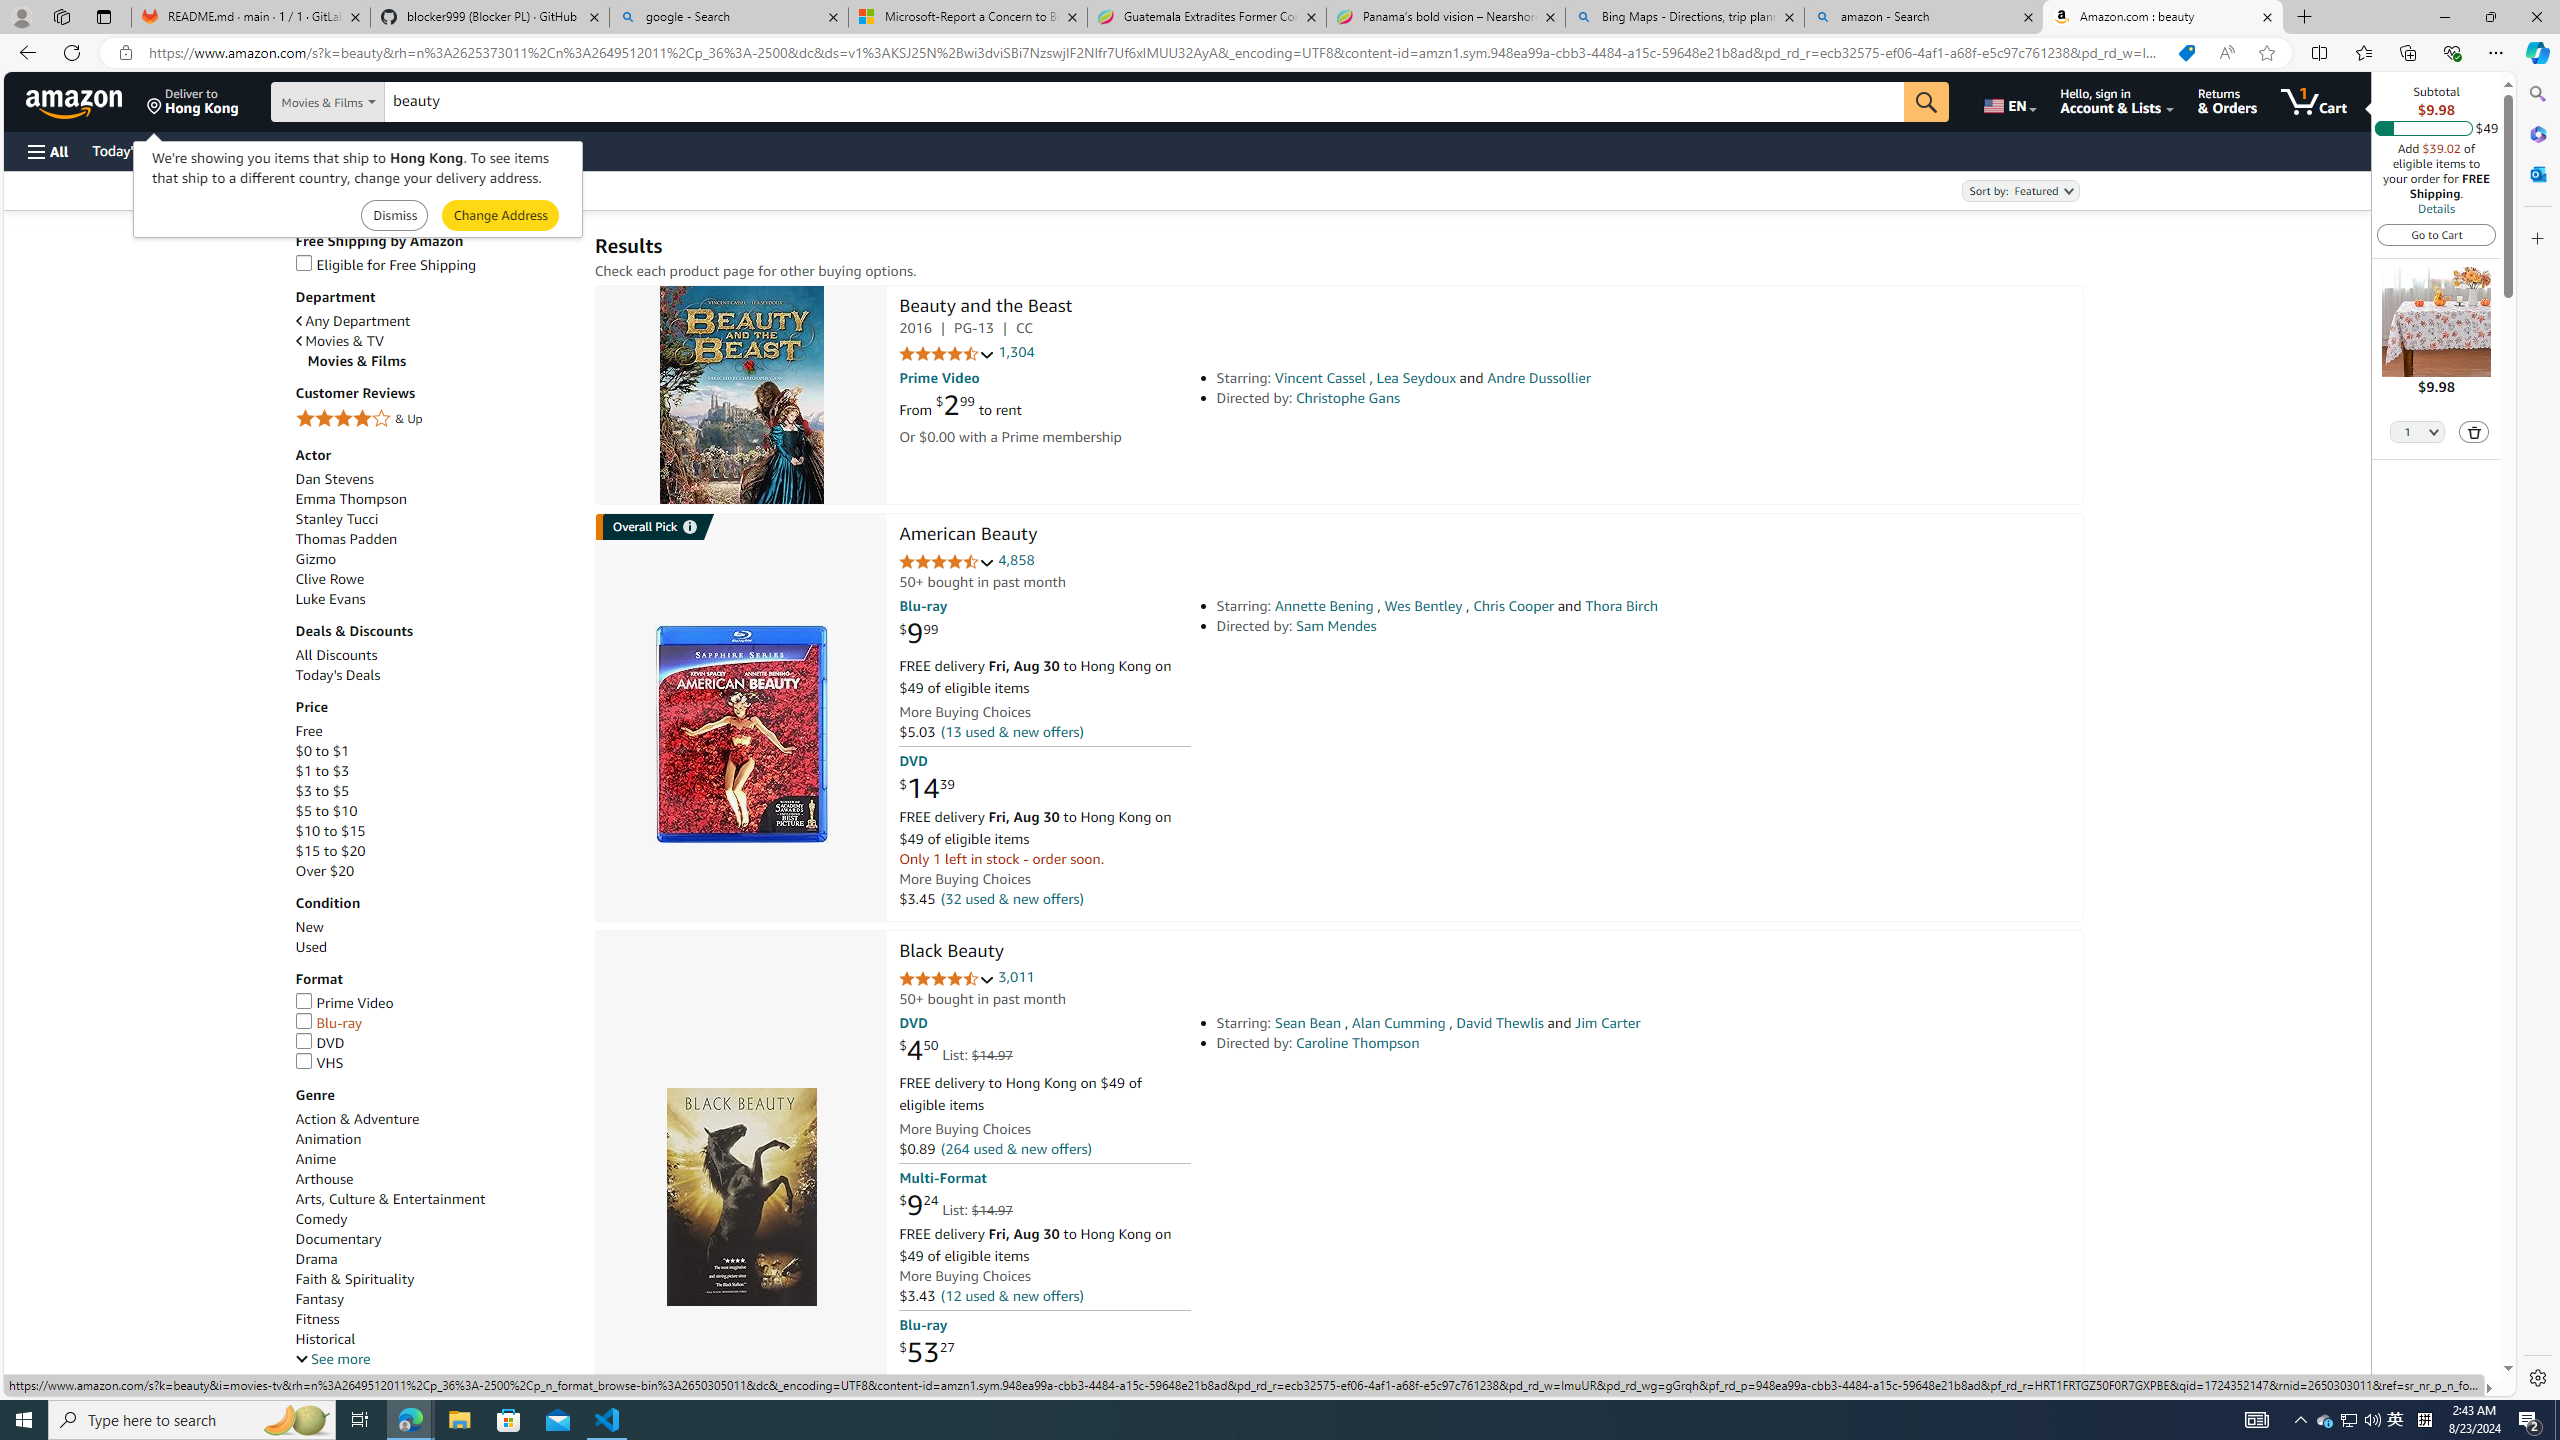  What do you see at coordinates (344, 1002) in the screenshot?
I see `Prime Video` at bounding box center [344, 1002].